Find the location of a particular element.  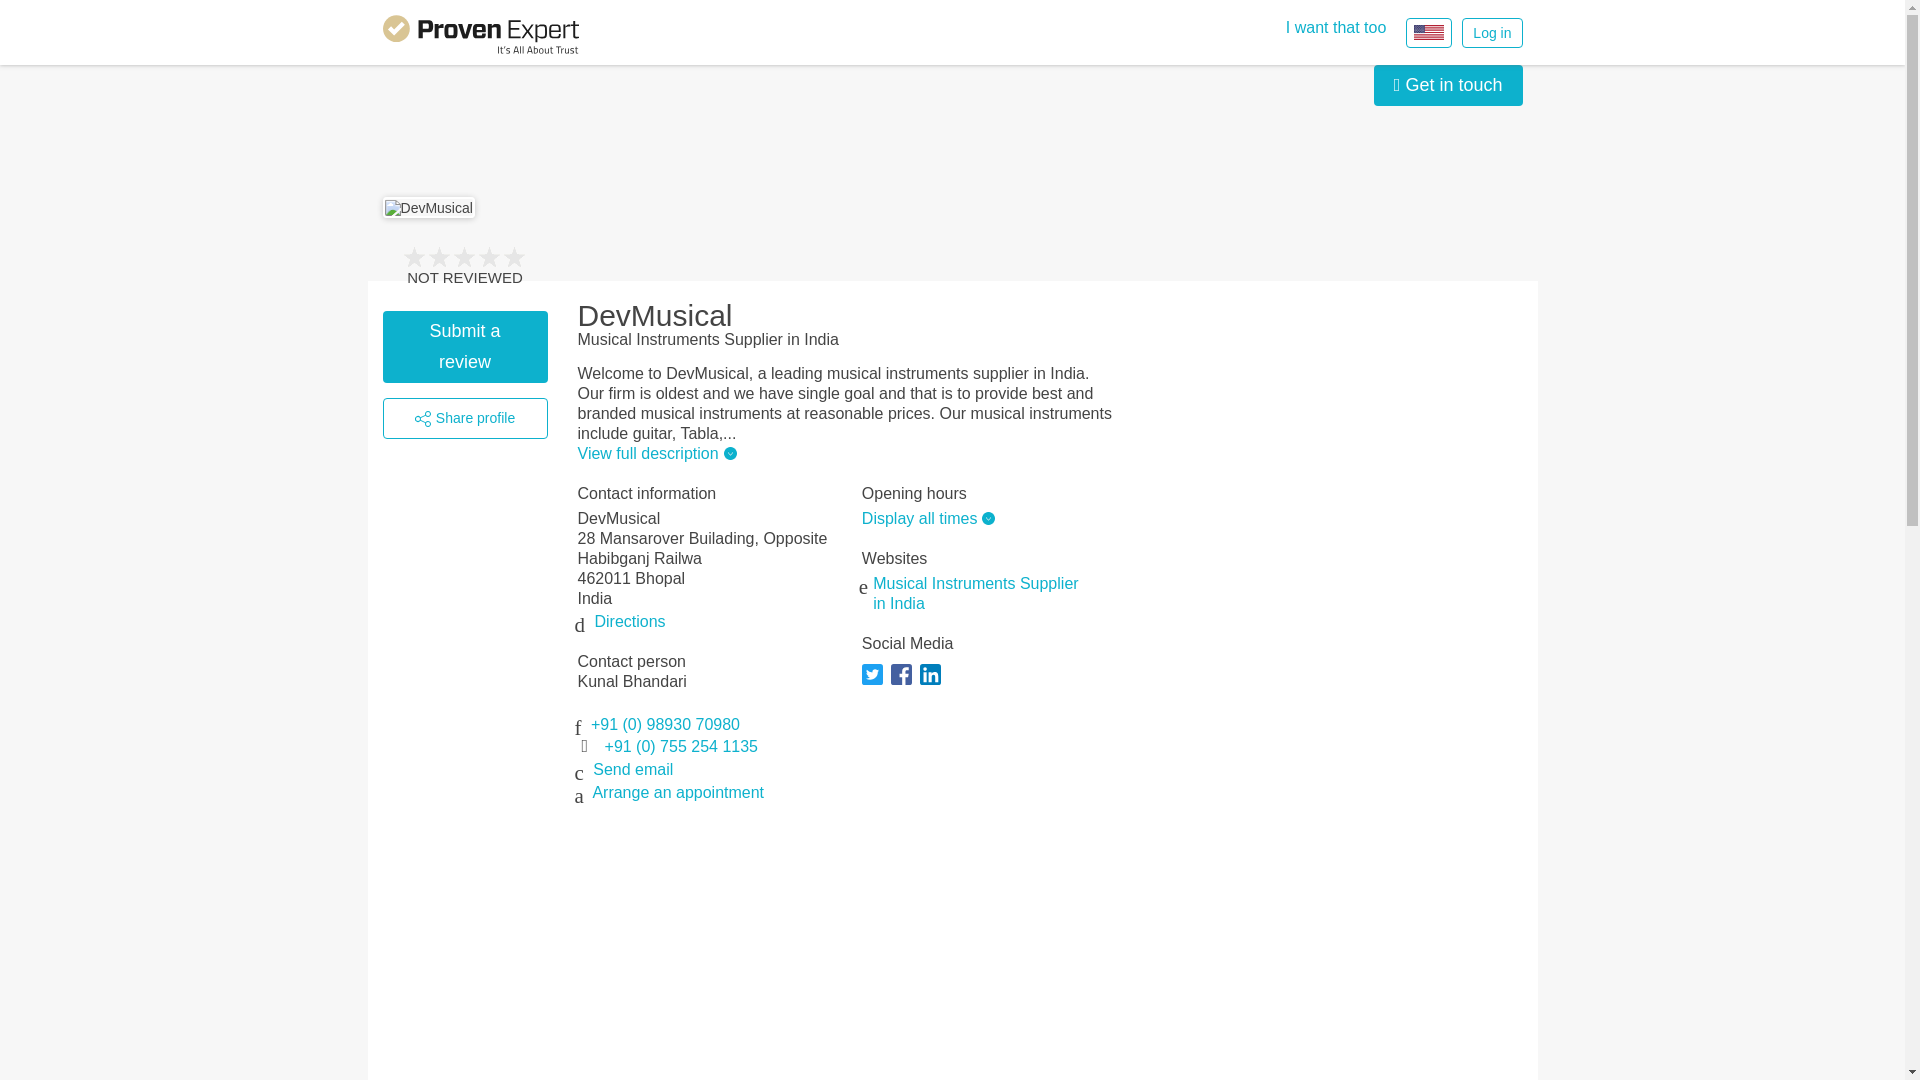

DevMusical review is located at coordinates (464, 347).